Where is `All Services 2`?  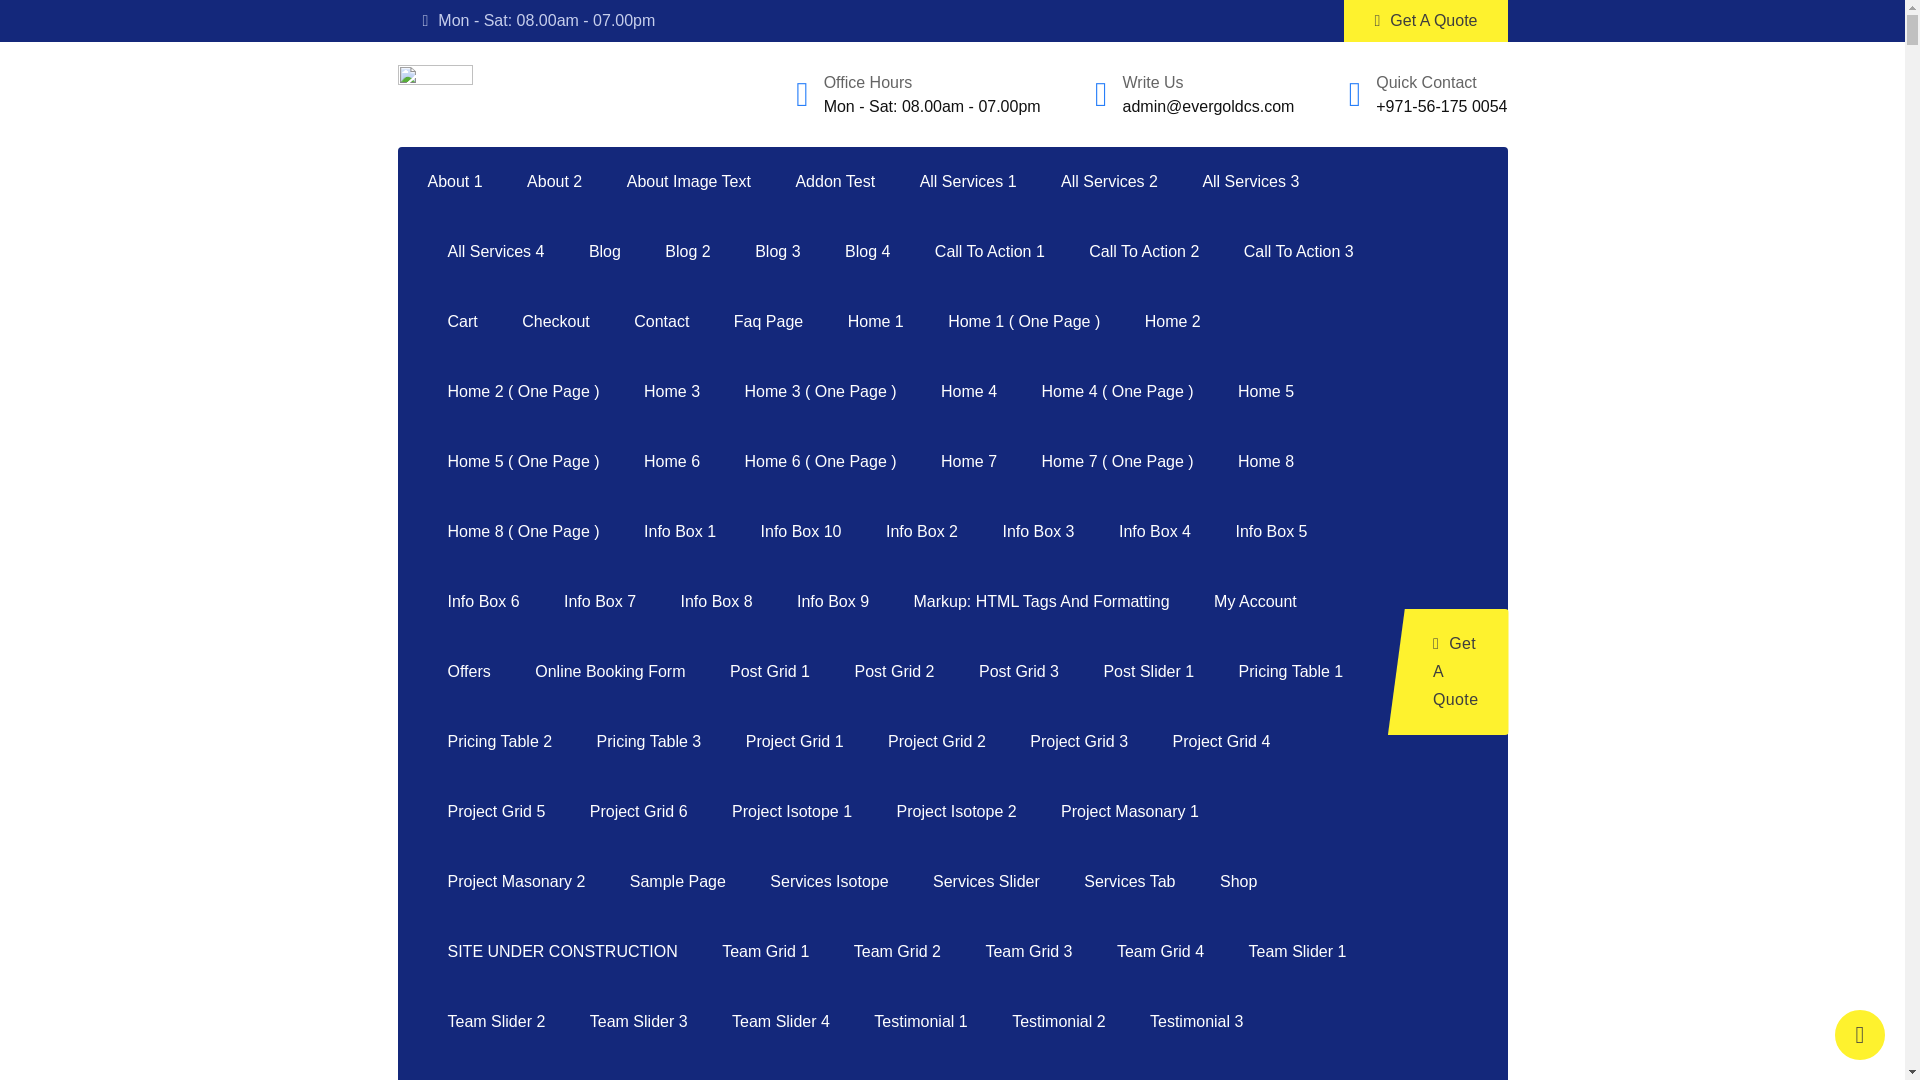 All Services 2 is located at coordinates (1109, 182).